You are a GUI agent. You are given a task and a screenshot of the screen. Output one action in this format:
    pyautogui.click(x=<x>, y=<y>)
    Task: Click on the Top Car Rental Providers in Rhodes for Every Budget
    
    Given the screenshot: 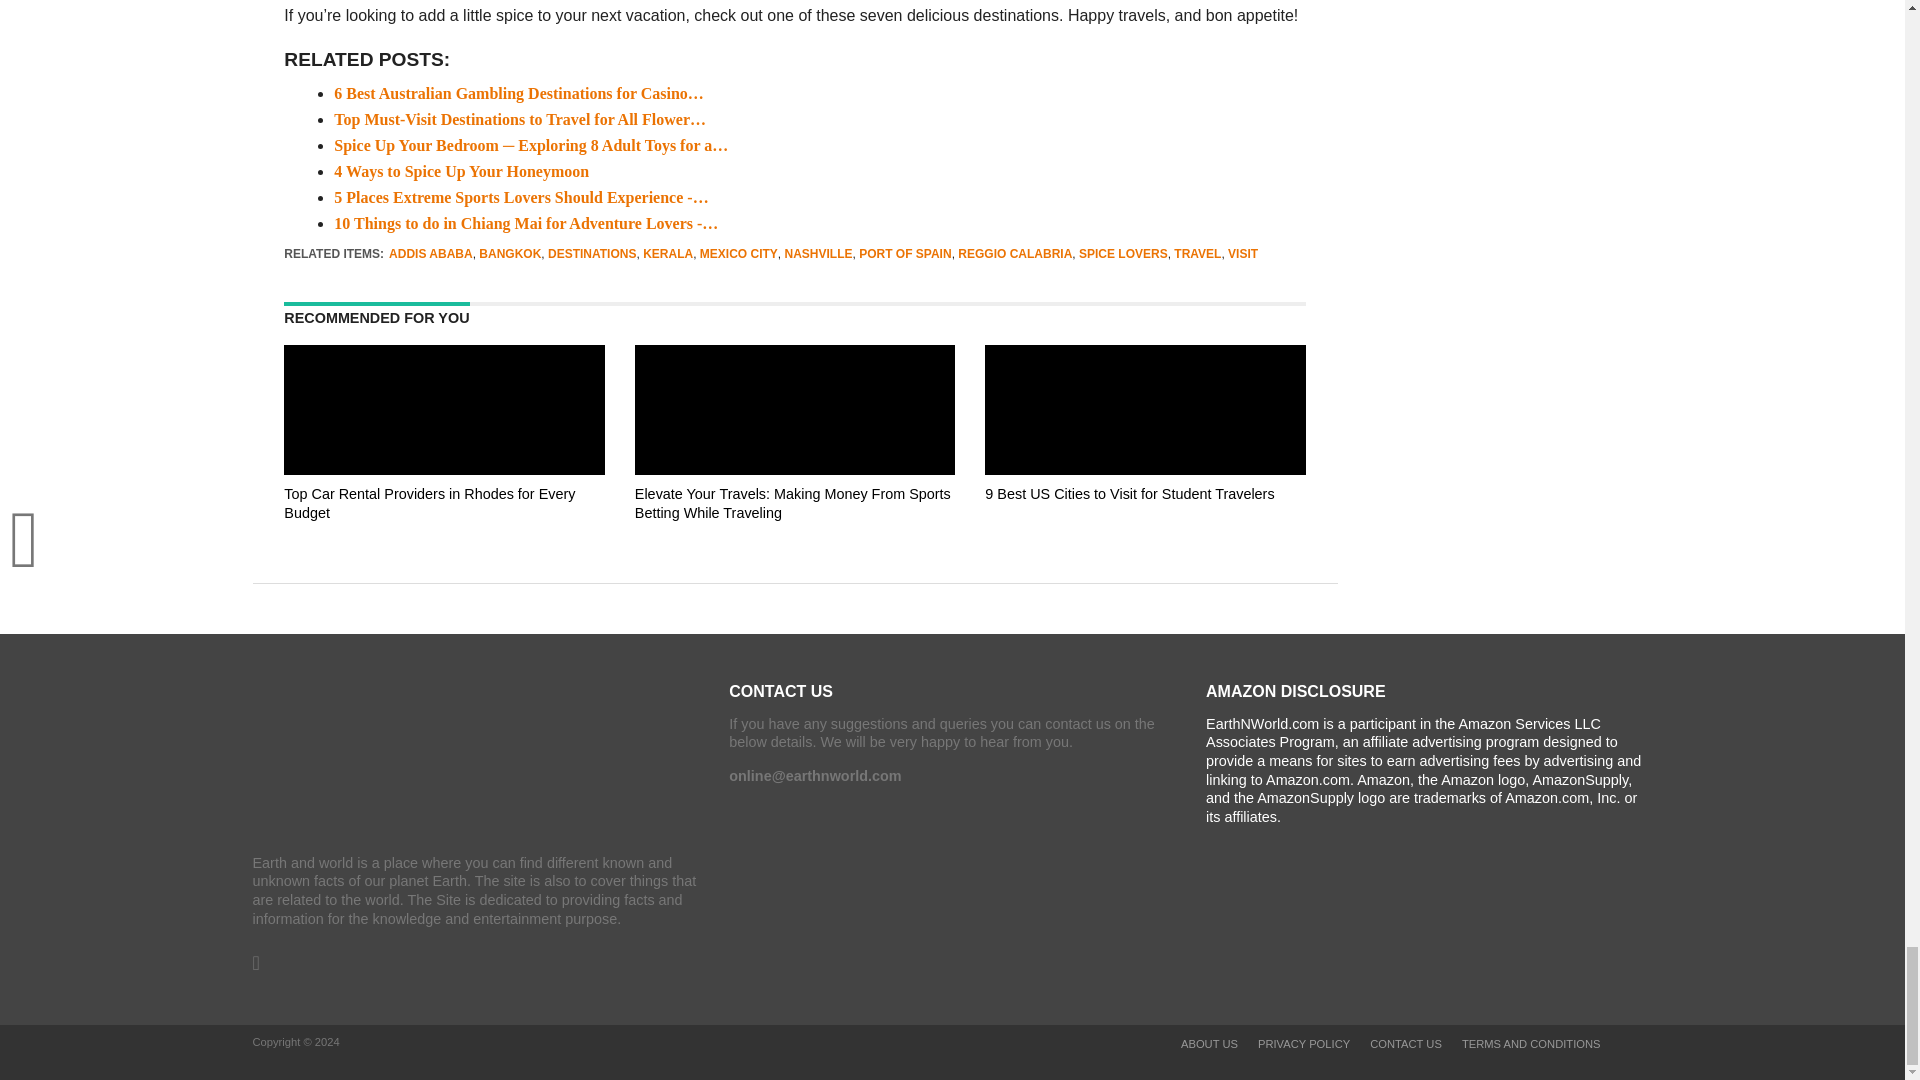 What is the action you would take?
    pyautogui.click(x=444, y=531)
    